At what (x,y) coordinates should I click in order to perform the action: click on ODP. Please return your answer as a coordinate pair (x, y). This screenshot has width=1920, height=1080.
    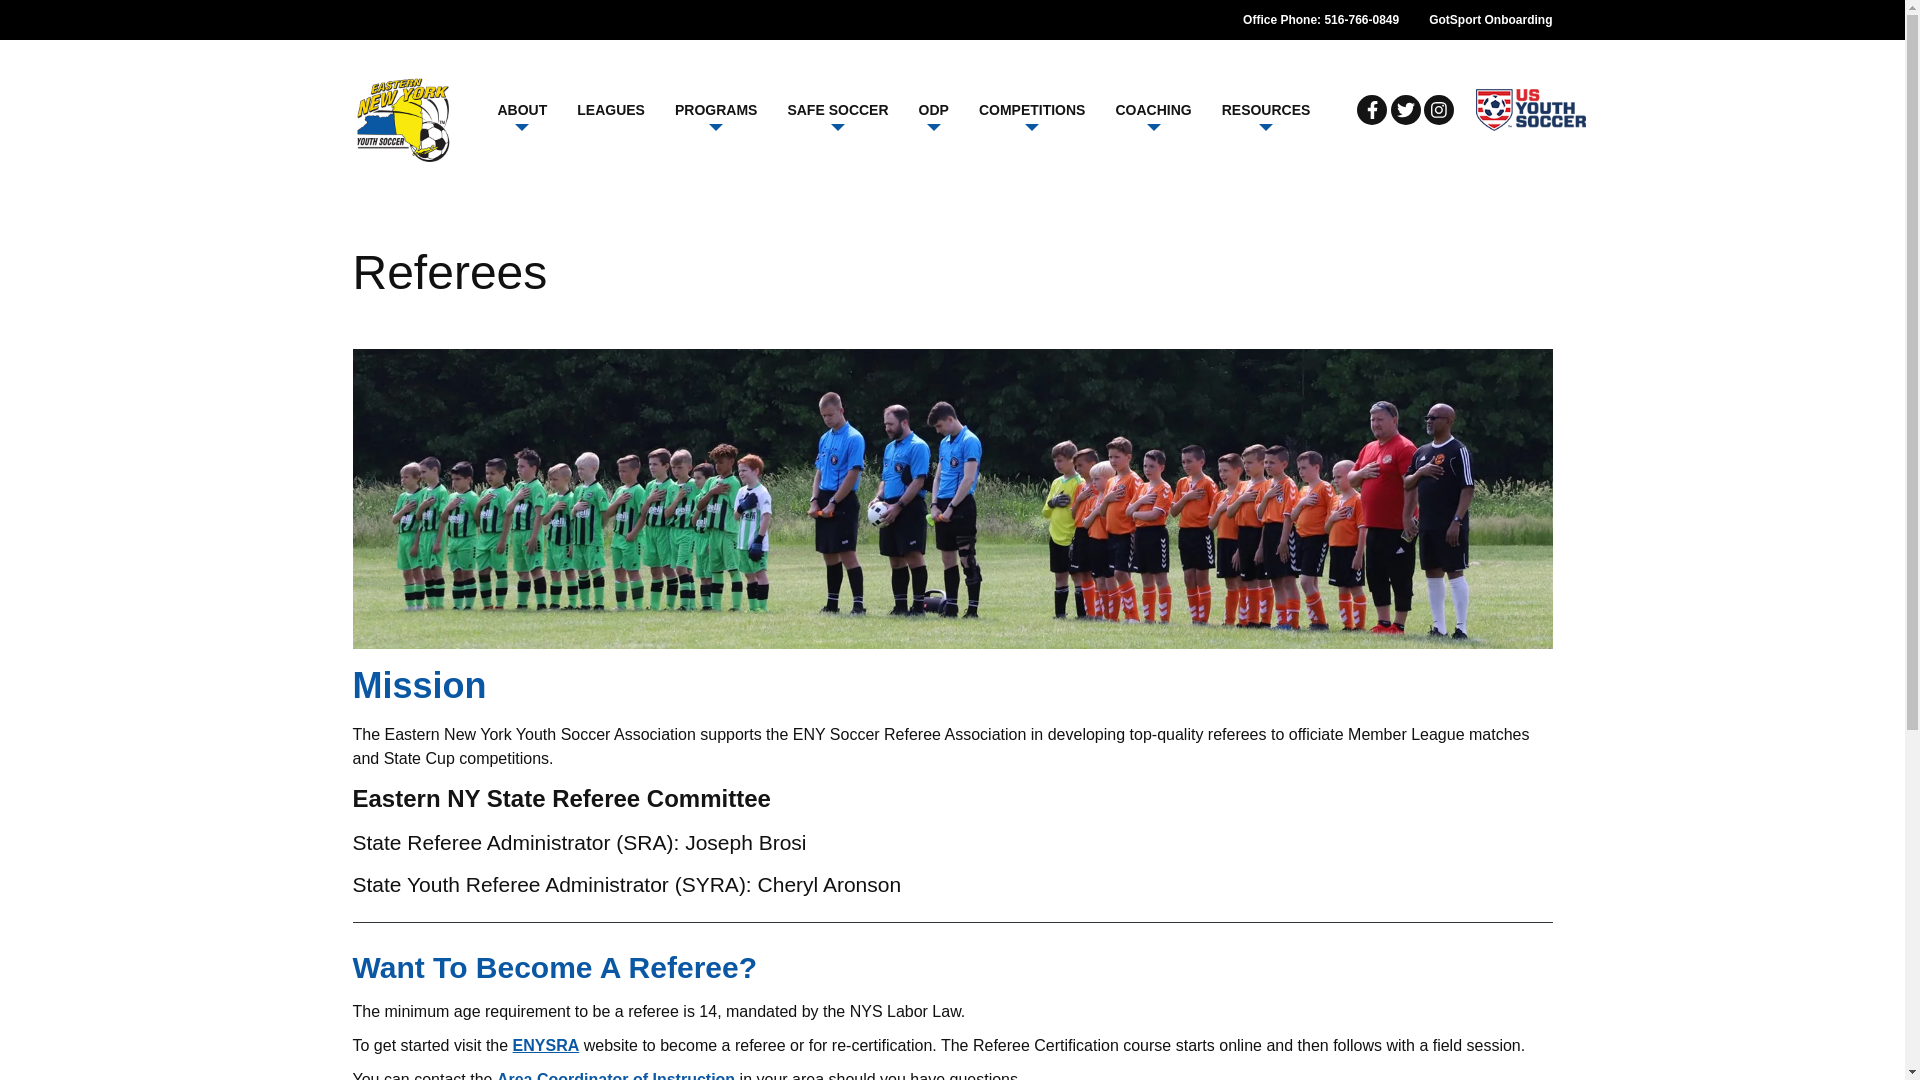
    Looking at the image, I should click on (934, 110).